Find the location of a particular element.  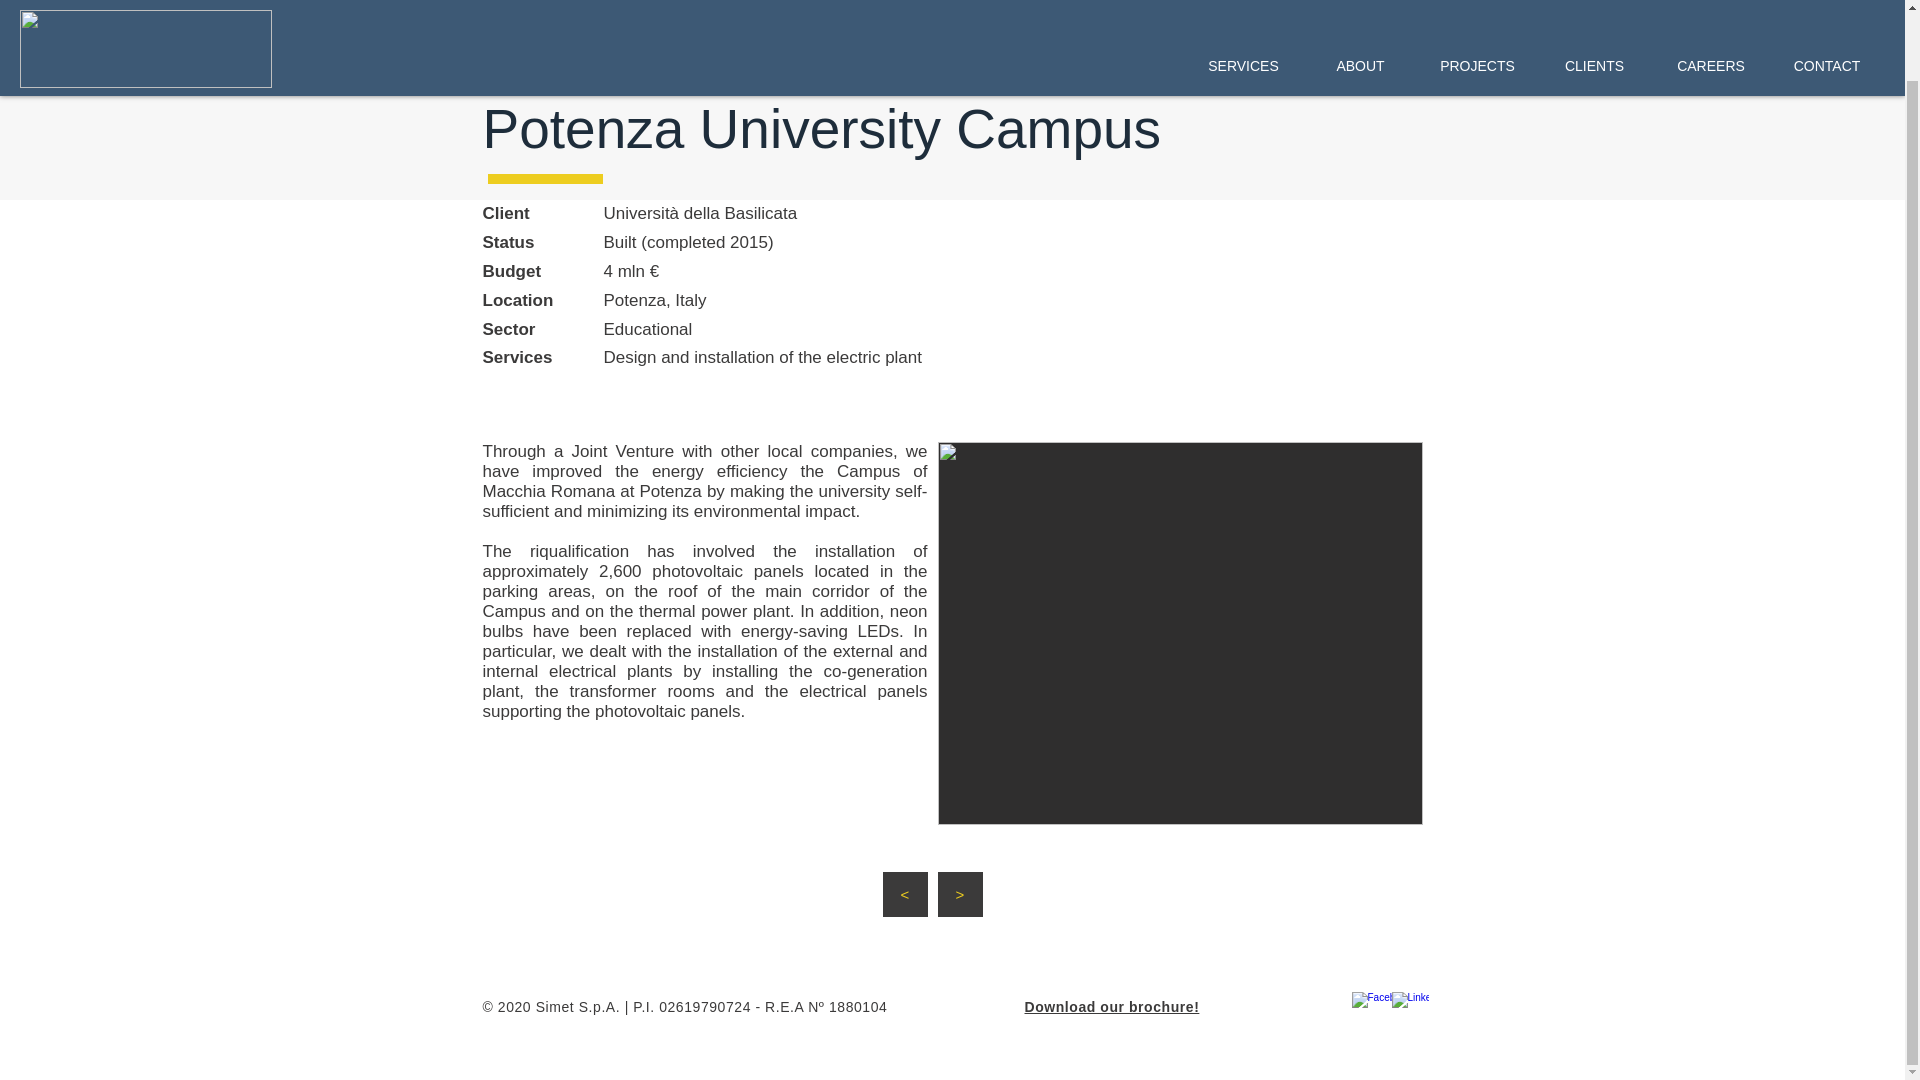

SERVICES is located at coordinates (1242, 6).